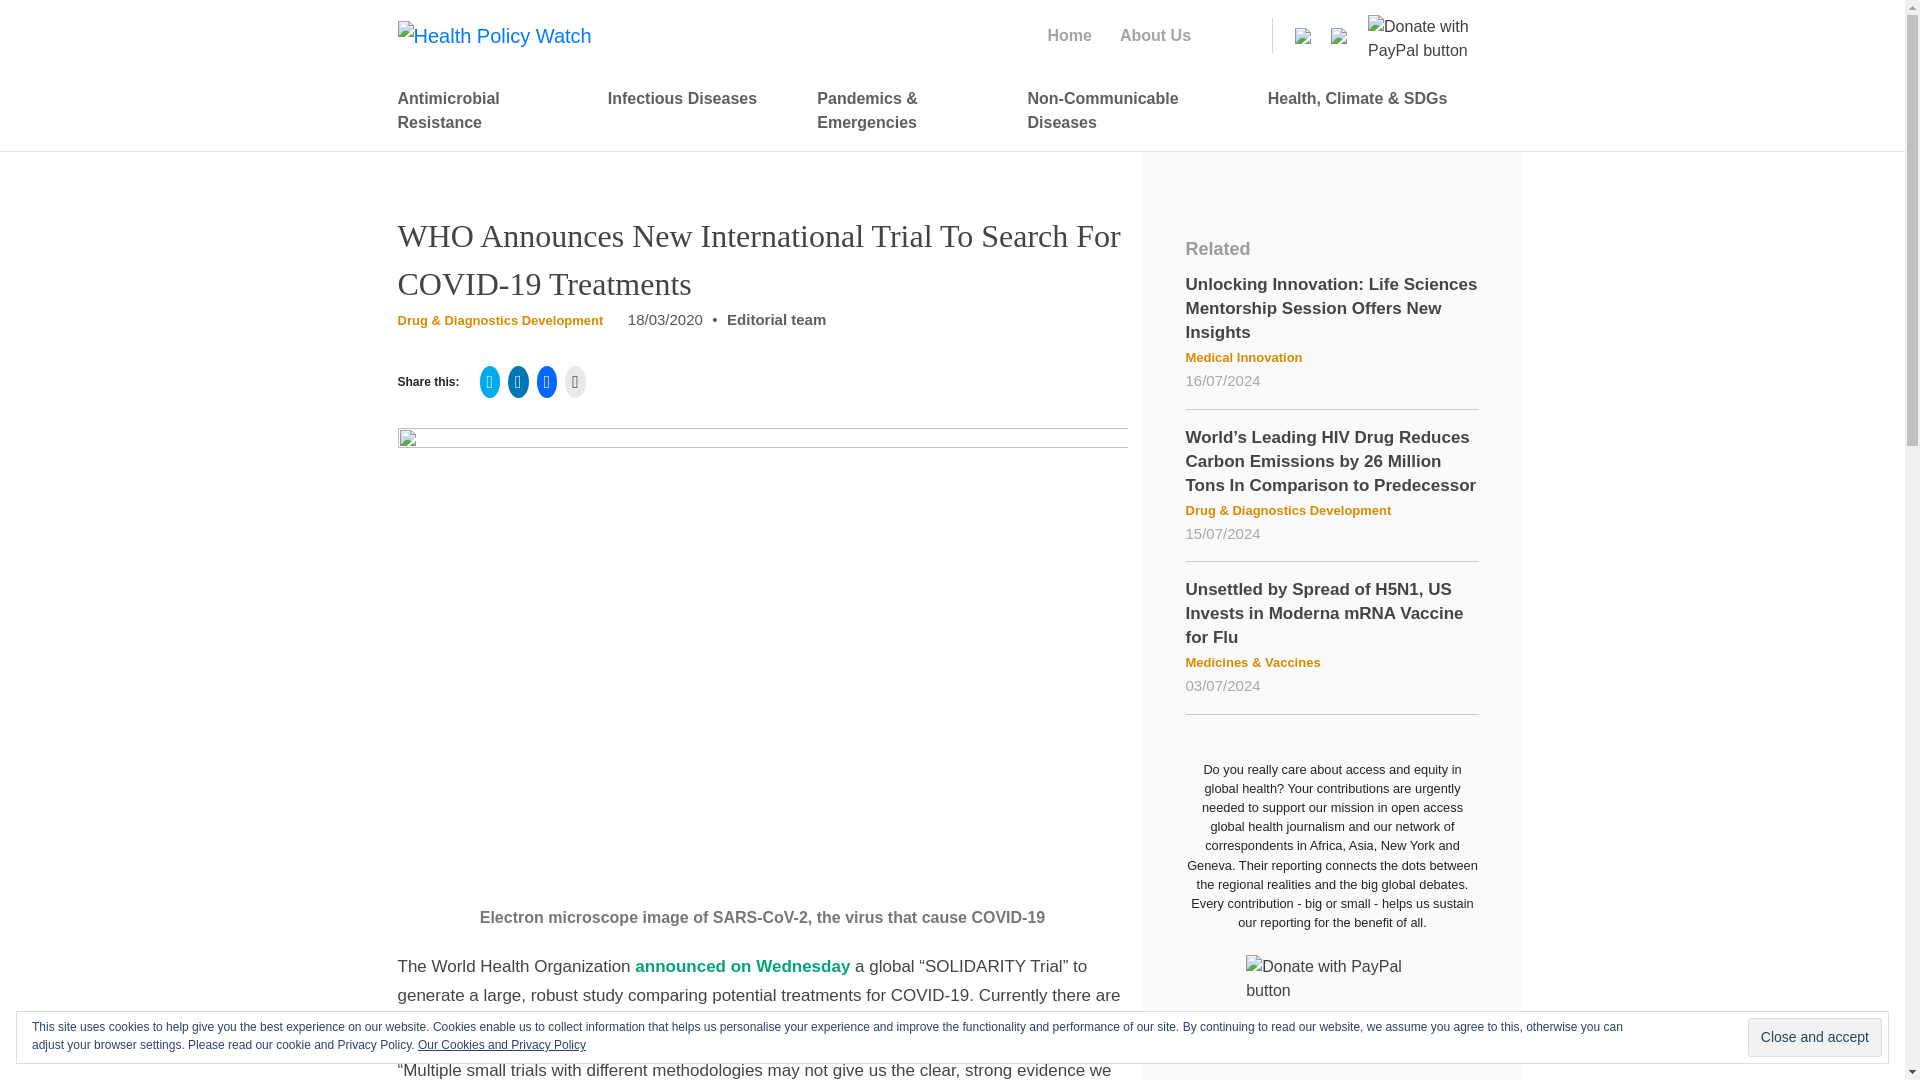 The image size is (1920, 1080). I want to click on Close and accept, so click(1814, 1038).